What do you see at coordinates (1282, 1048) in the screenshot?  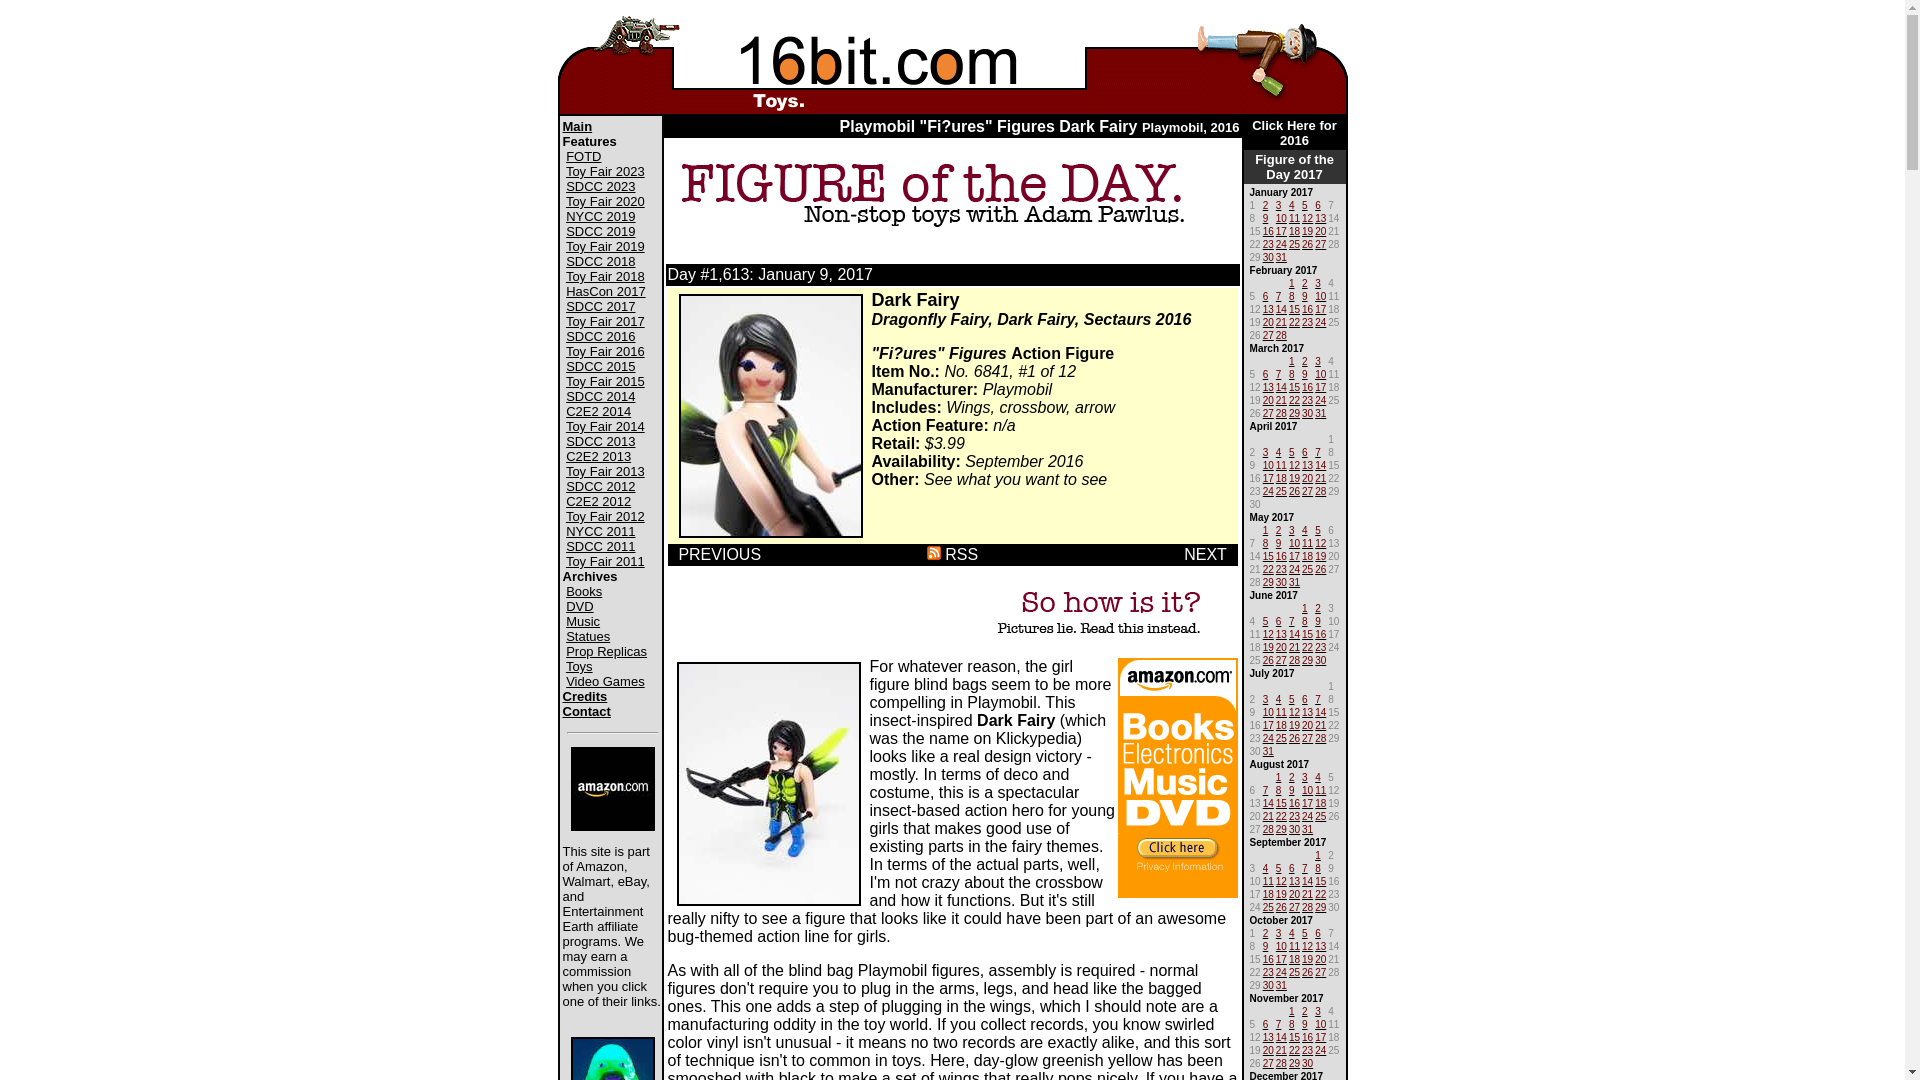 I see `21` at bounding box center [1282, 1048].